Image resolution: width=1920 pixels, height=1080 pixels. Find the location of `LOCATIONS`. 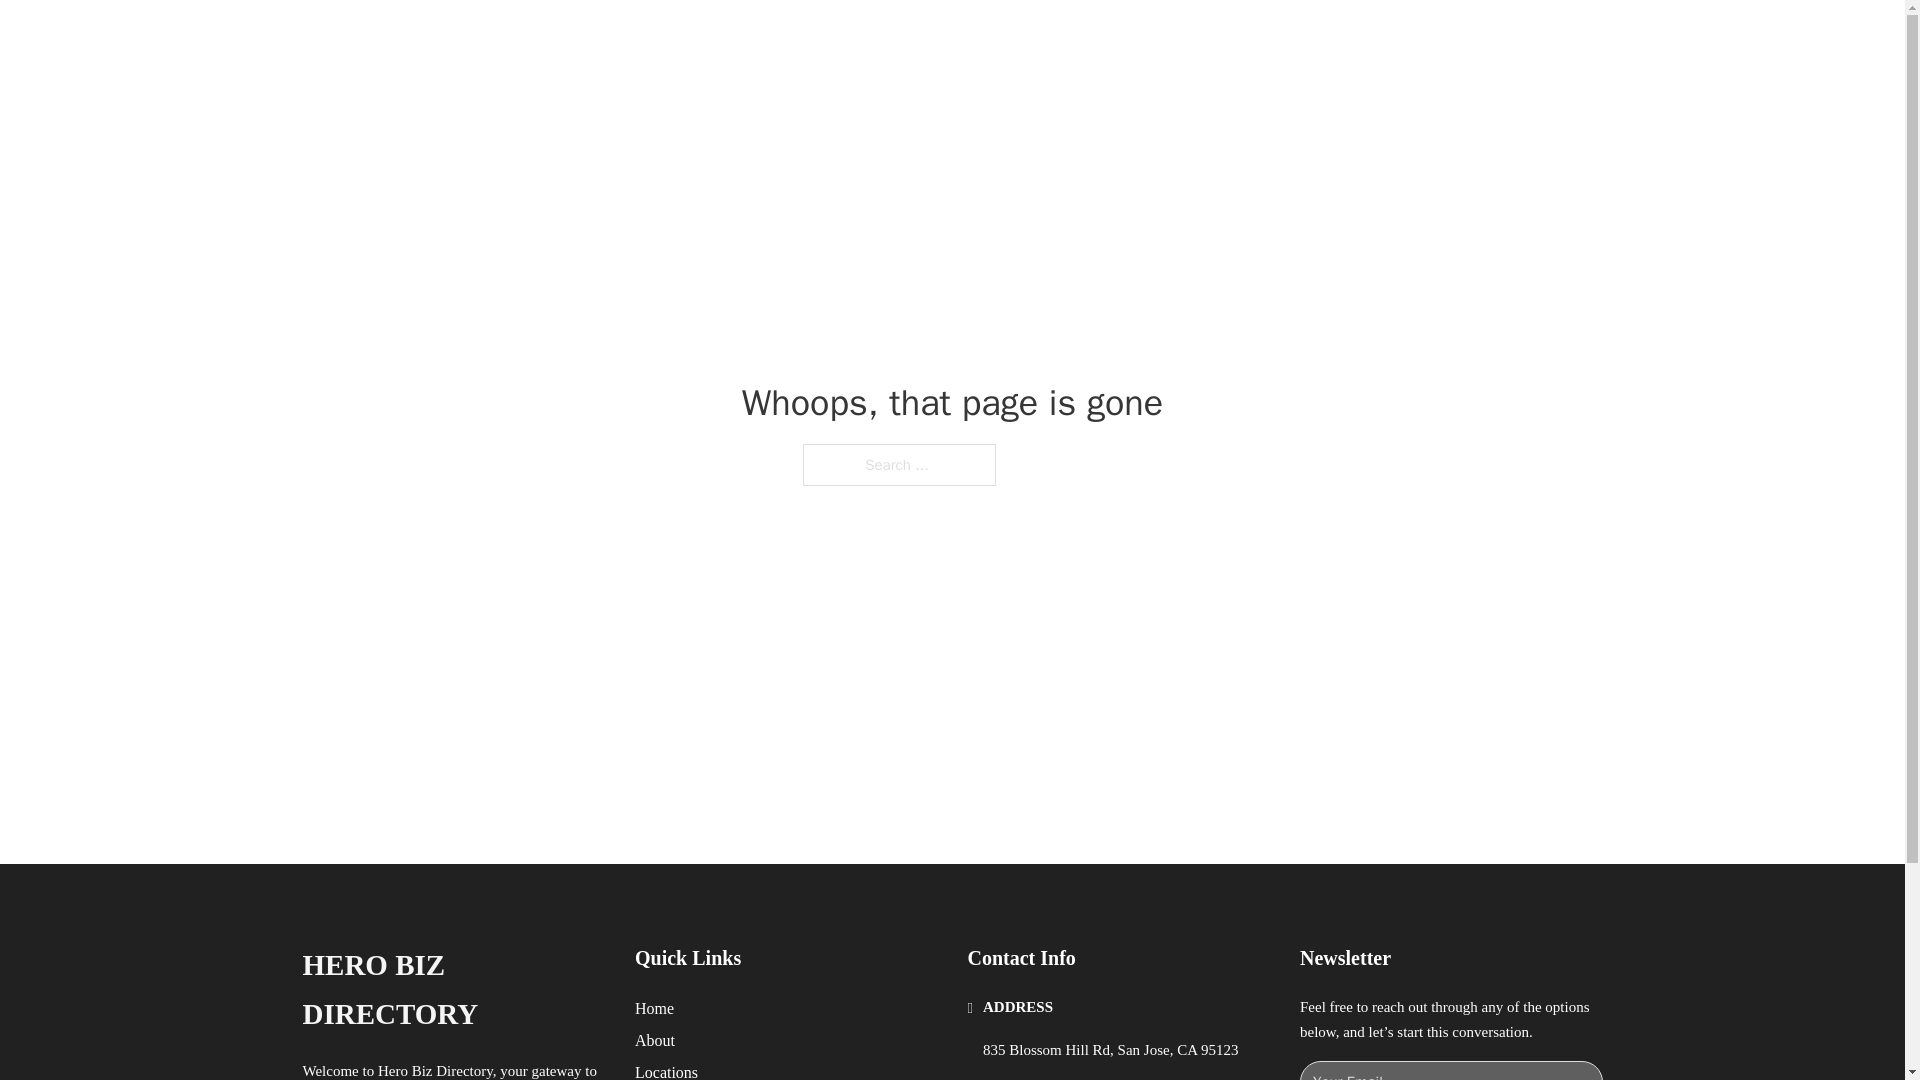

LOCATIONS is located at coordinates (1290, 38).